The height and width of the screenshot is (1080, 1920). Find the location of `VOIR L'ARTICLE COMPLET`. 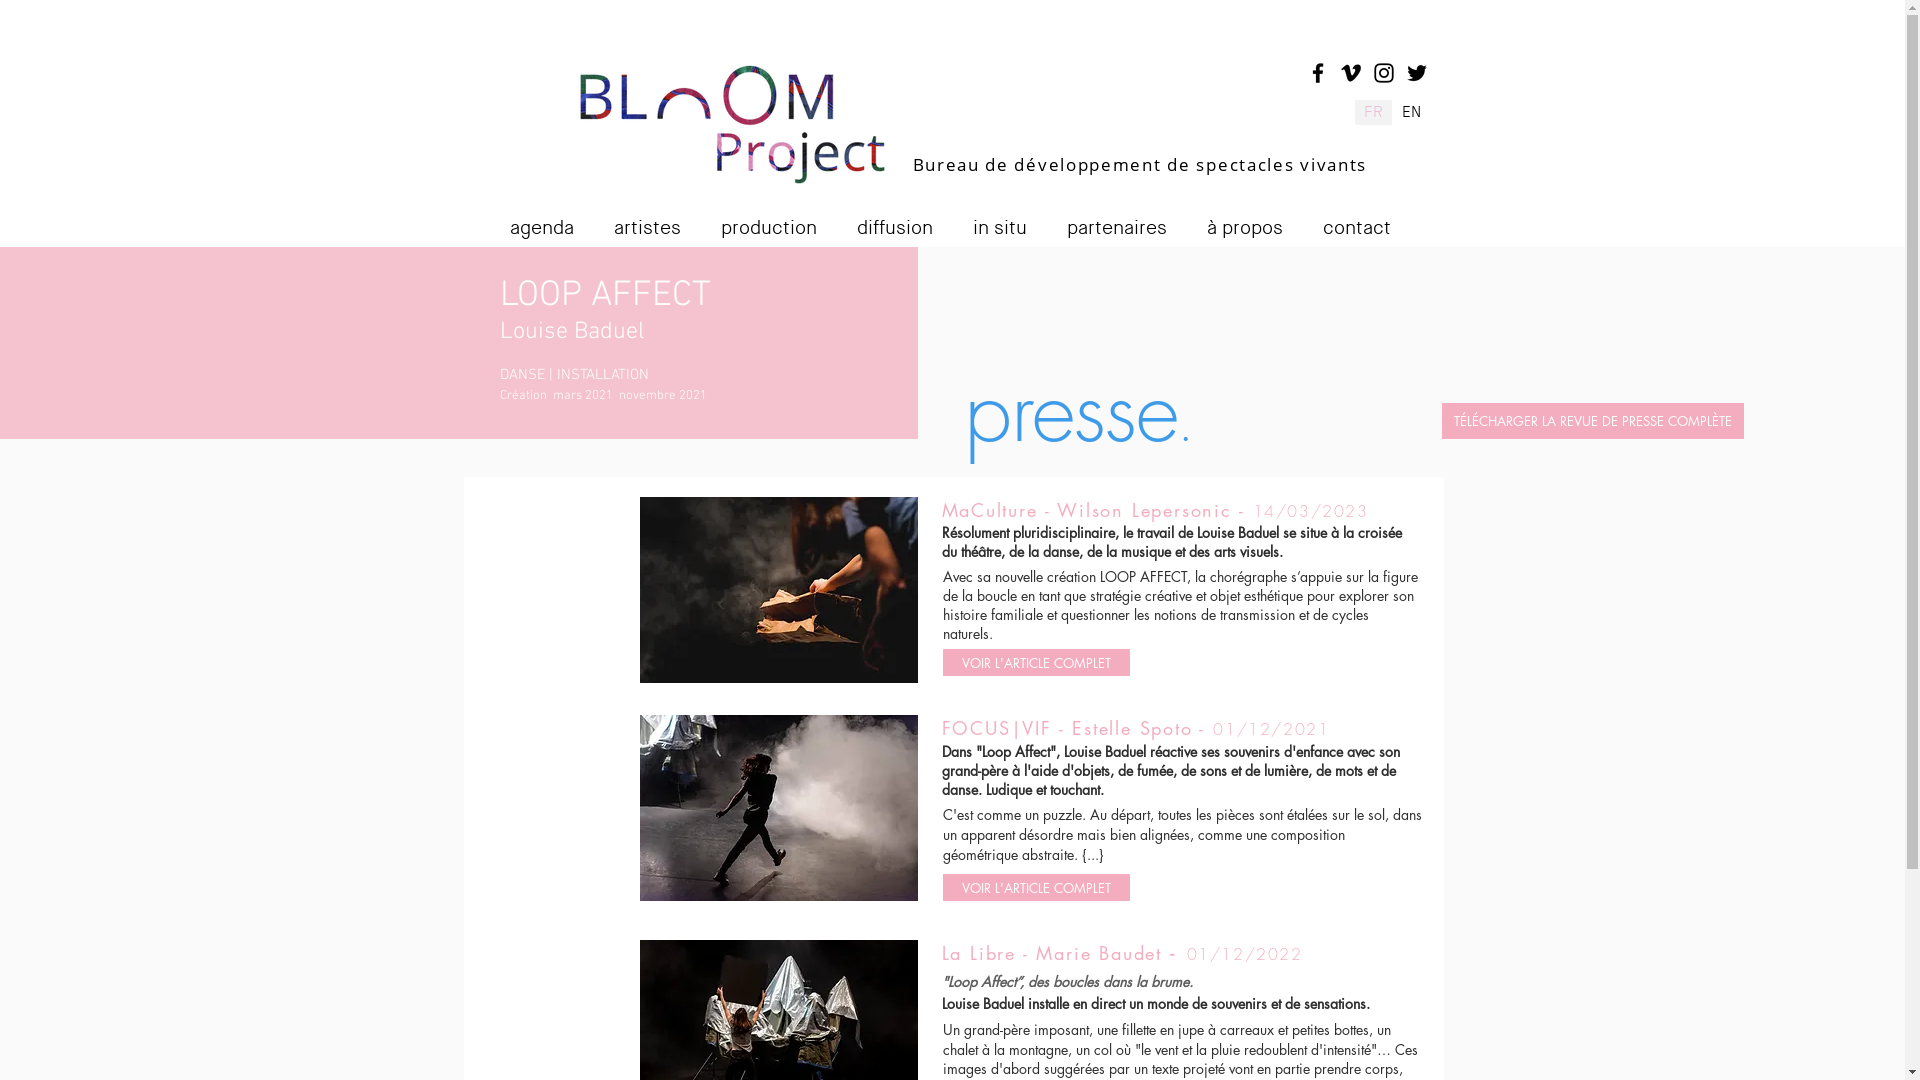

VOIR L'ARTICLE COMPLET is located at coordinates (1036, 888).